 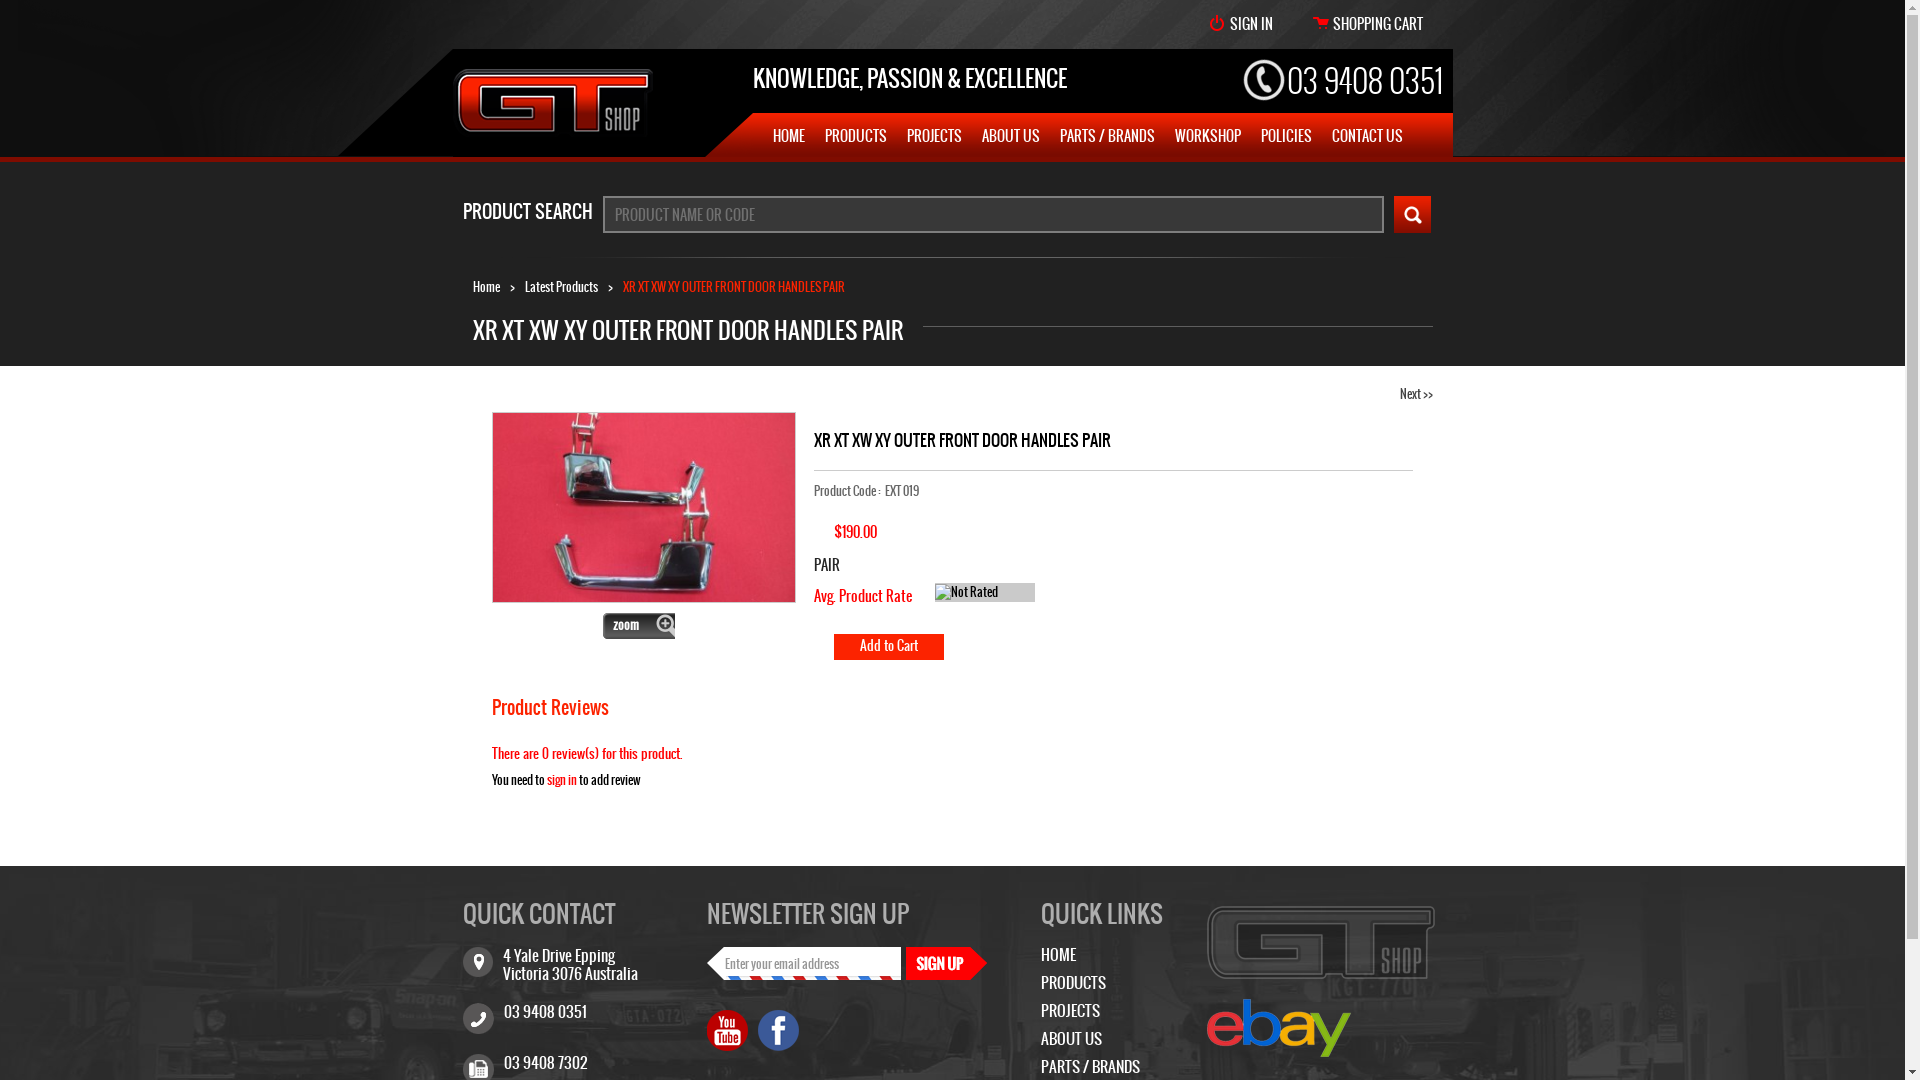 I want to click on HOME, so click(x=1058, y=954).